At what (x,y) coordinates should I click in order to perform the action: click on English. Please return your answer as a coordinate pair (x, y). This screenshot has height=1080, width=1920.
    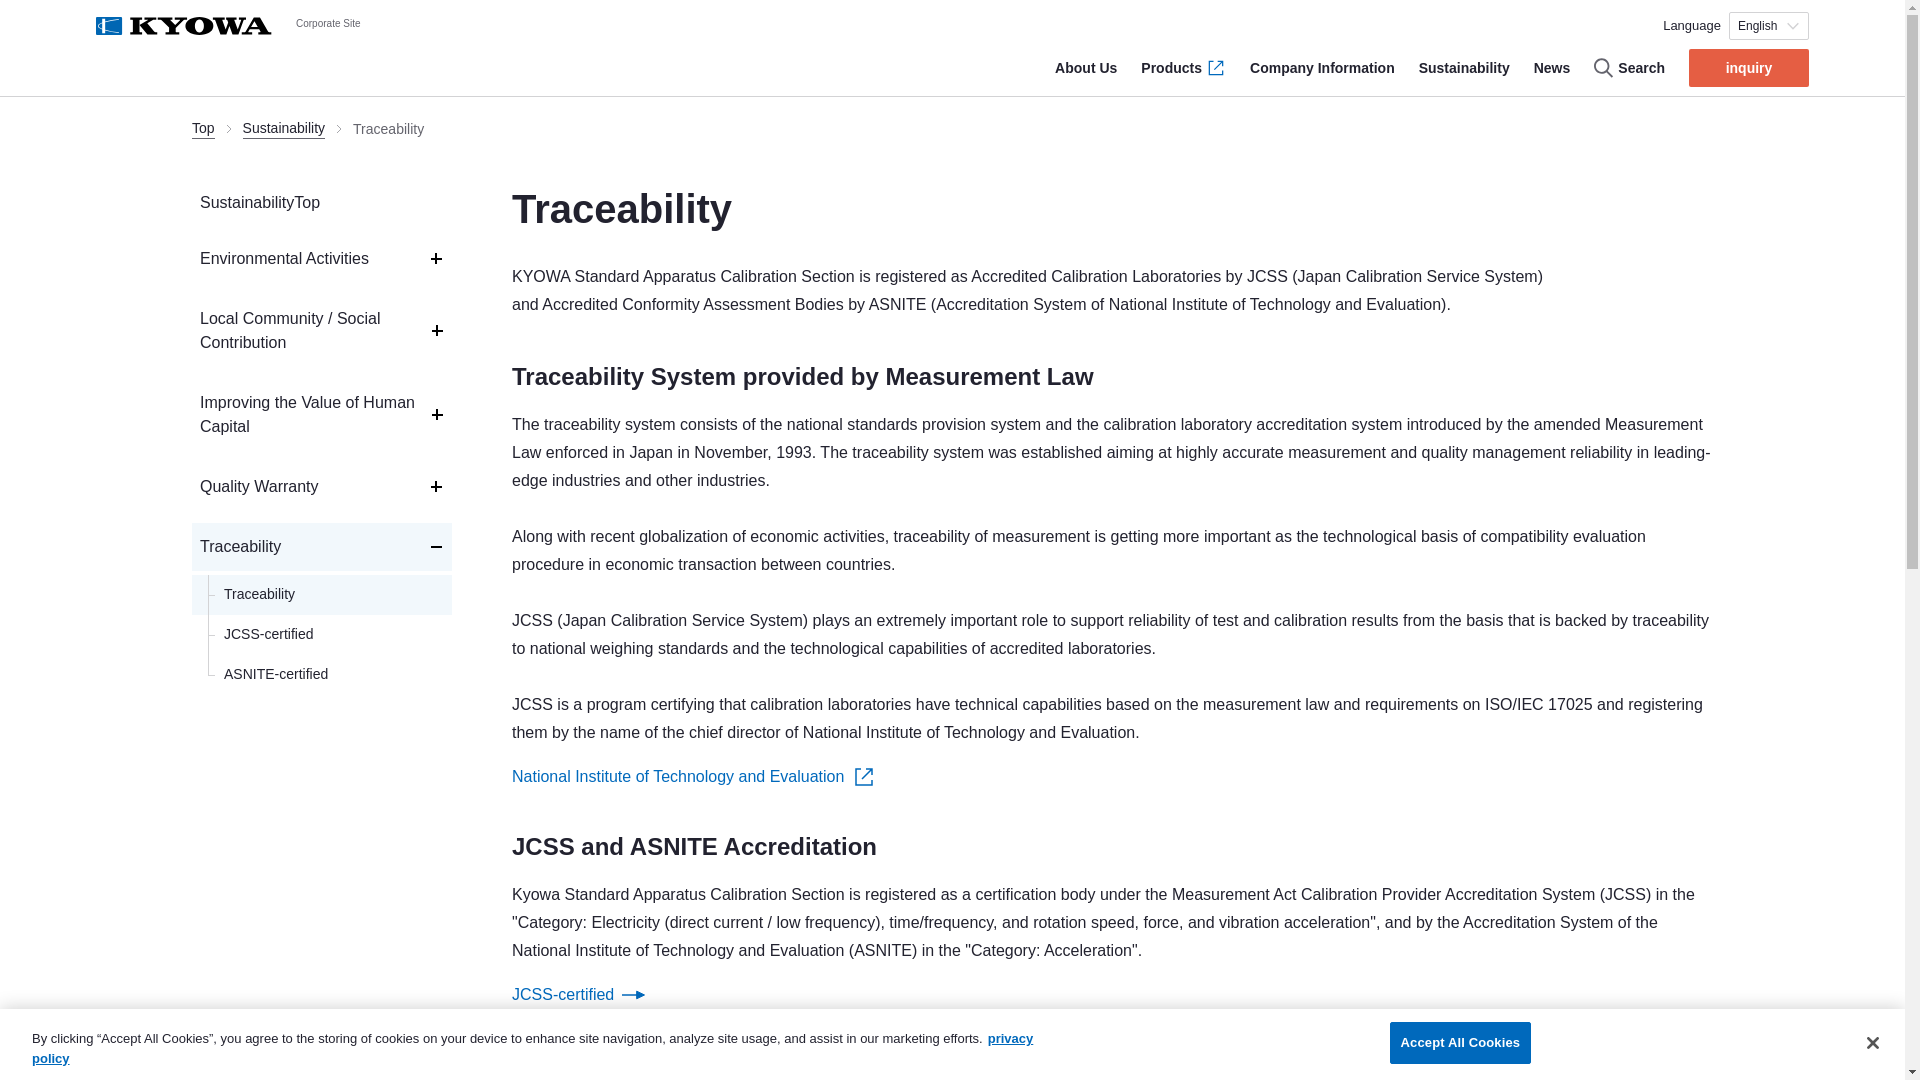
    Looking at the image, I should click on (1768, 25).